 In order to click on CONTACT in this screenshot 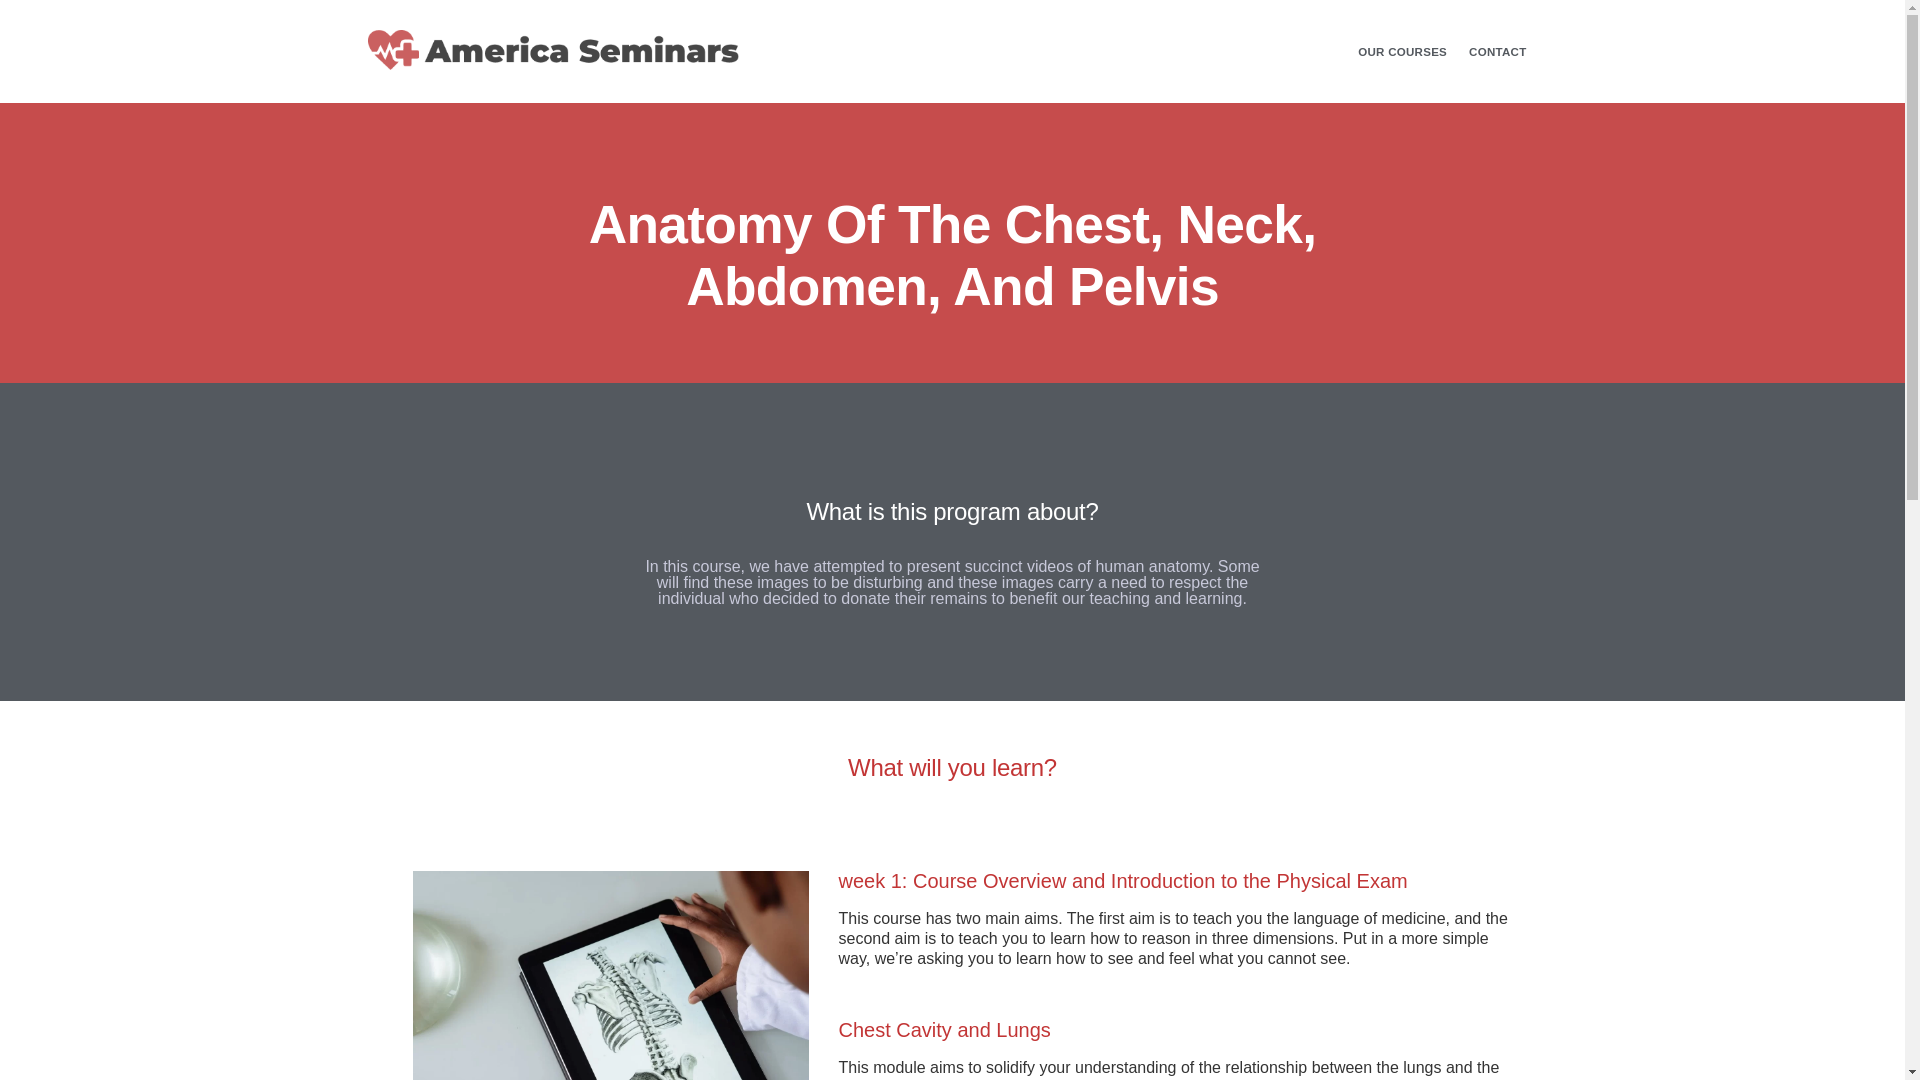, I will do `click(1497, 52)`.